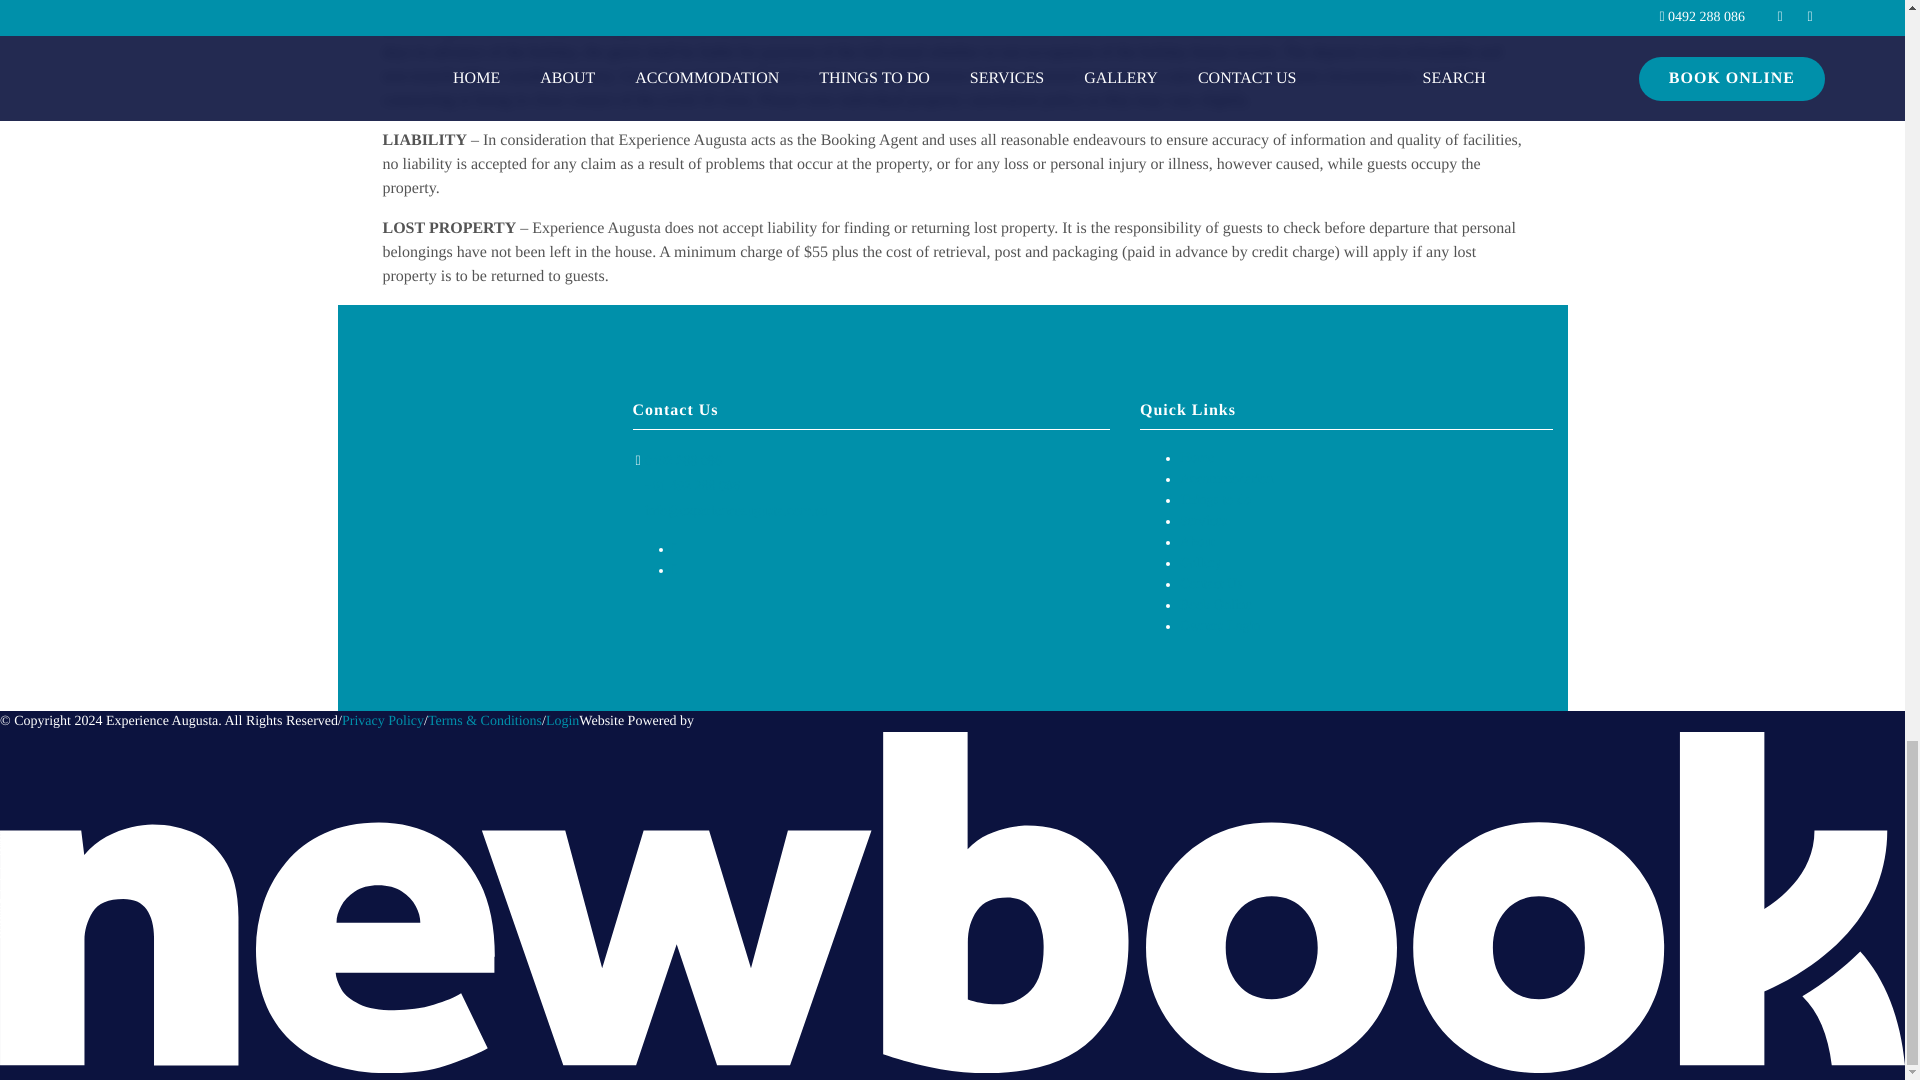  I want to click on About, so click(1198, 542).